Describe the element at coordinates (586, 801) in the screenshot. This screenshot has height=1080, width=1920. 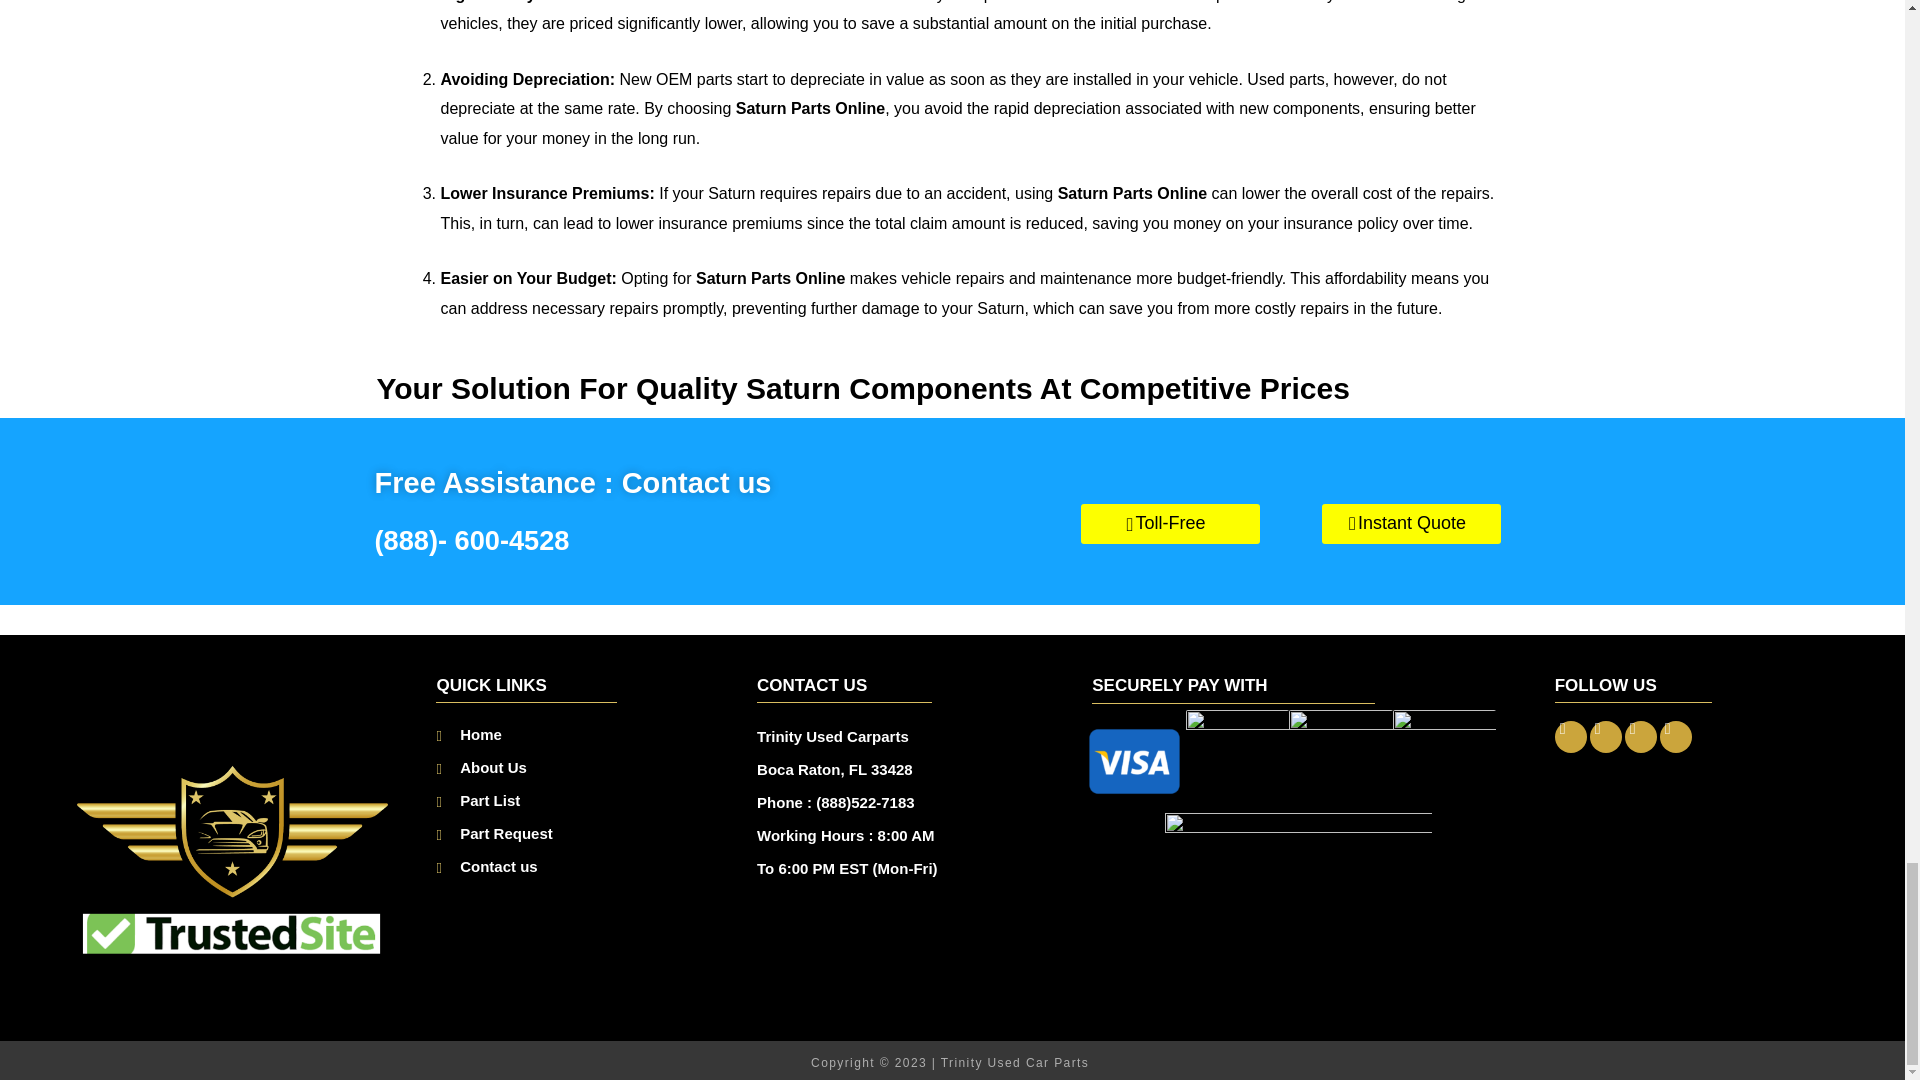
I see `Part List` at that location.